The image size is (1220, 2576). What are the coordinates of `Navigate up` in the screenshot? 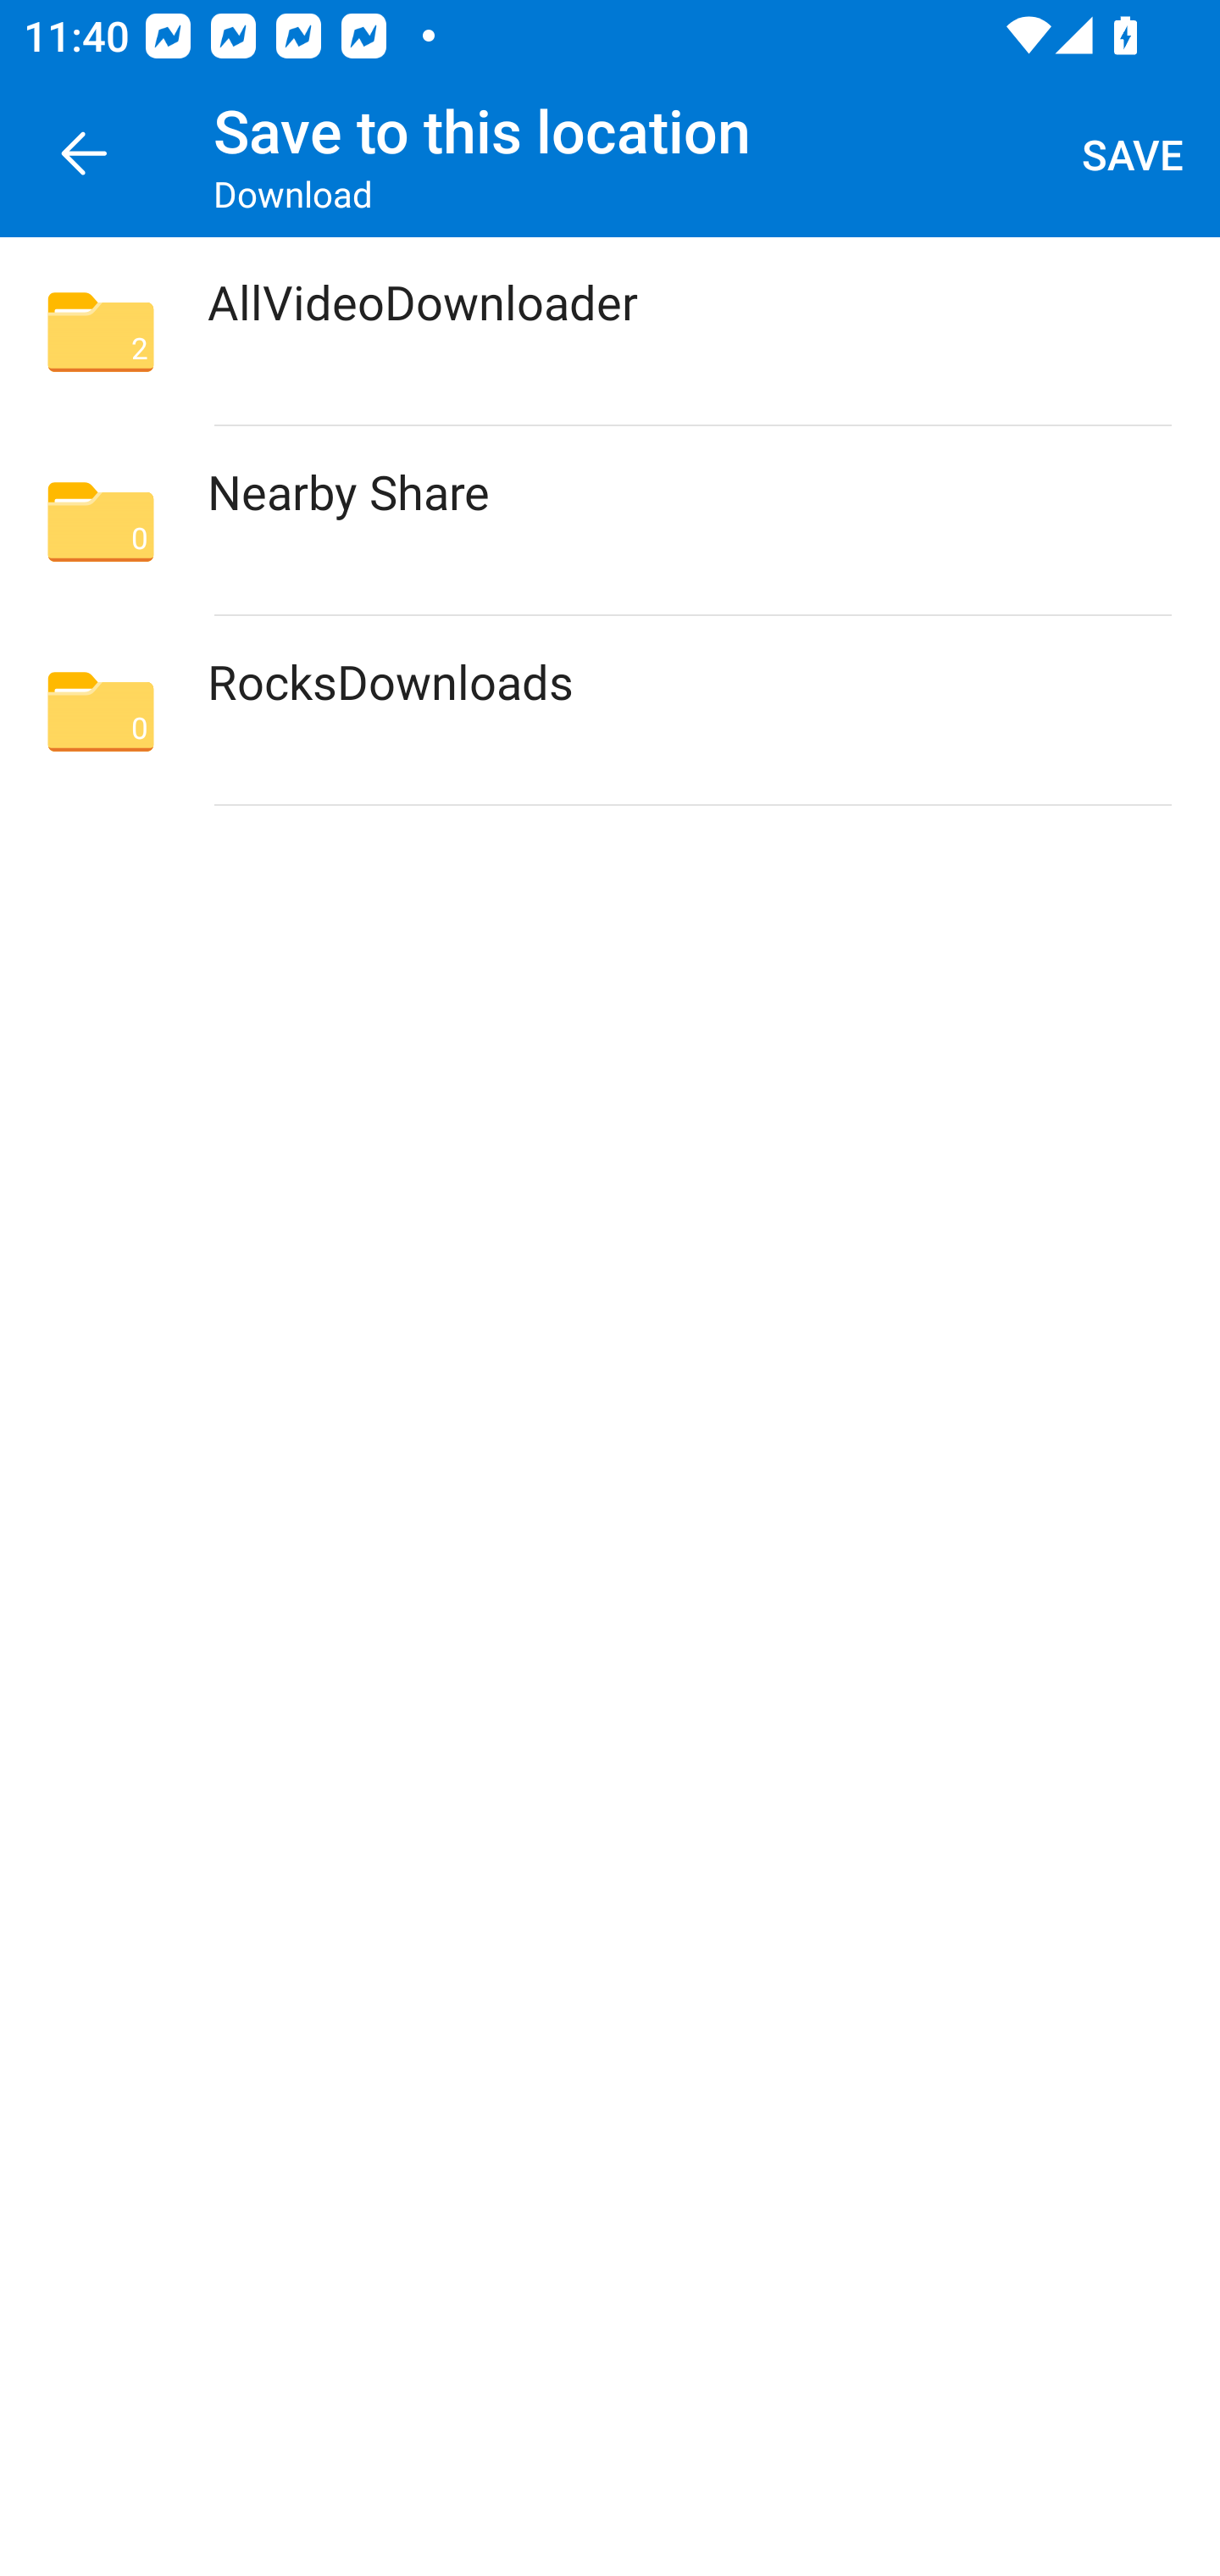 It's located at (83, 154).